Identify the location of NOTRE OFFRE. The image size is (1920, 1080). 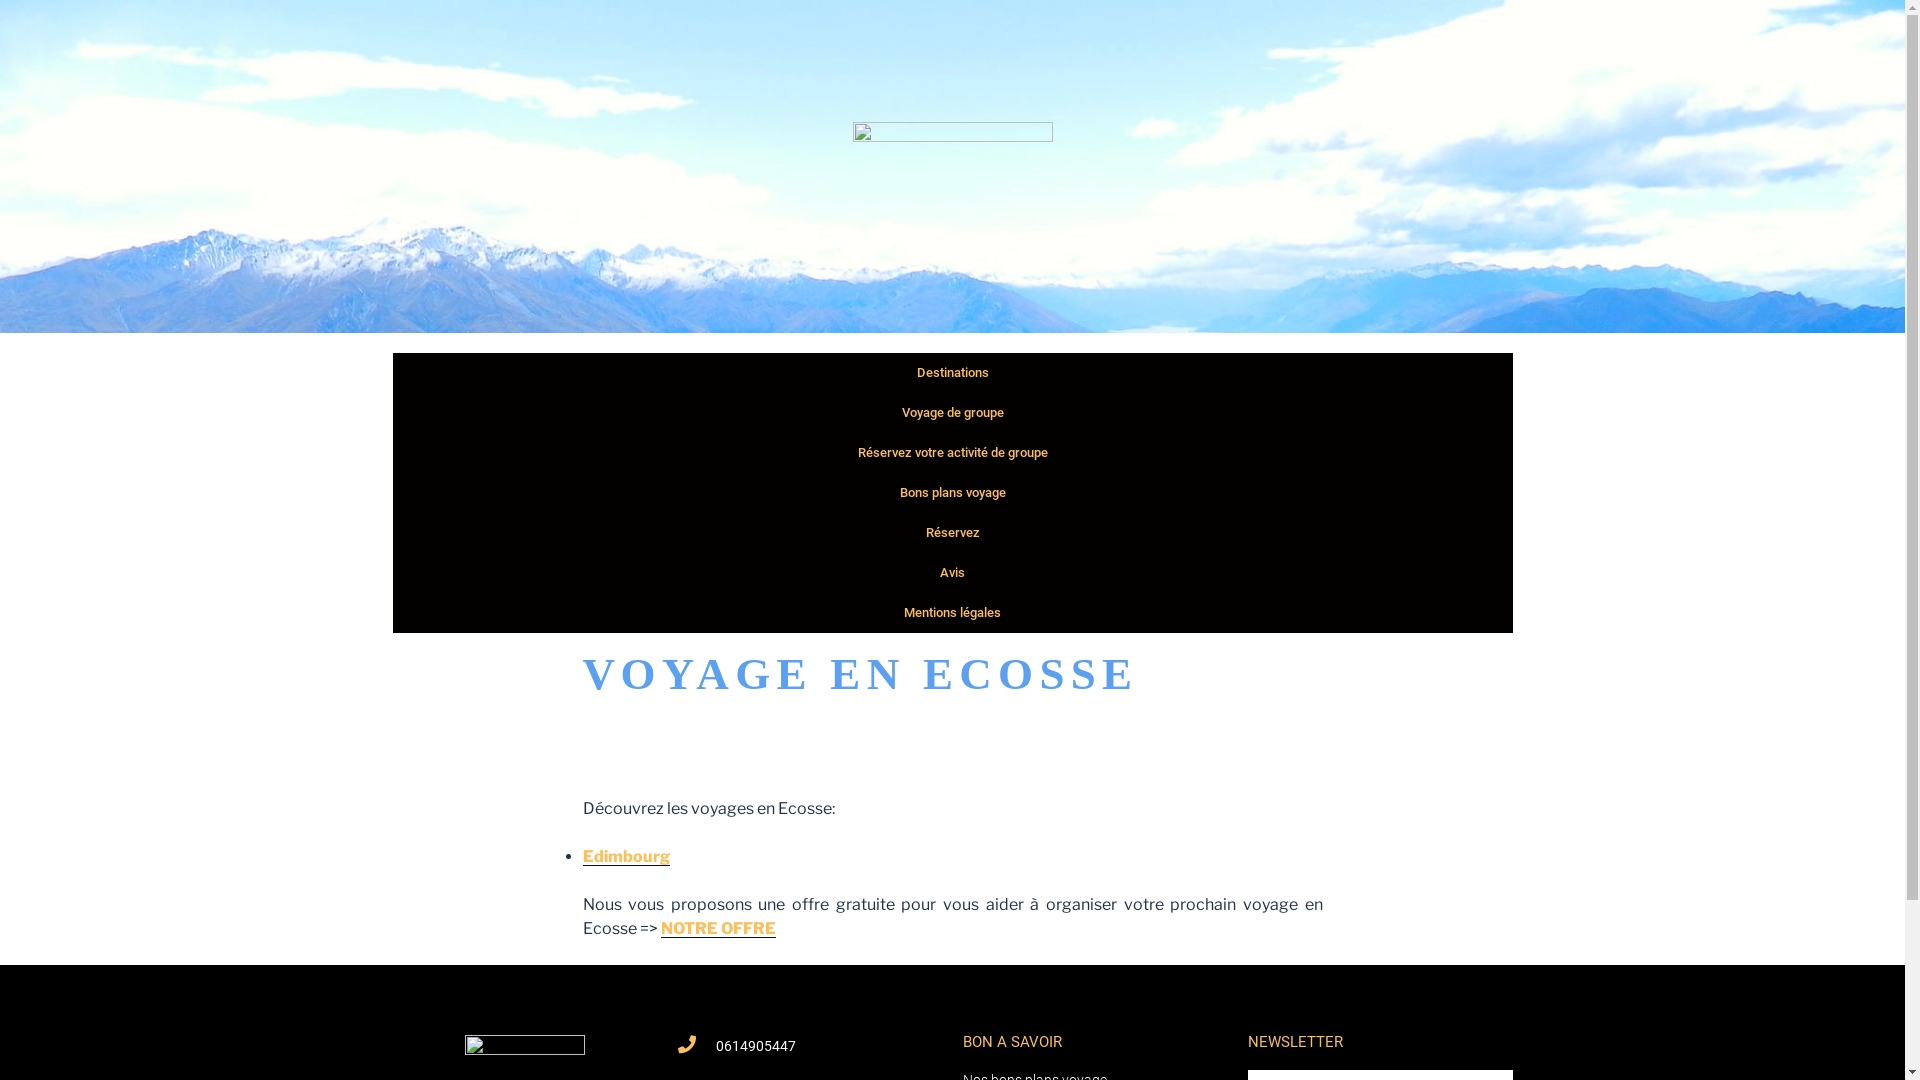
(718, 928).